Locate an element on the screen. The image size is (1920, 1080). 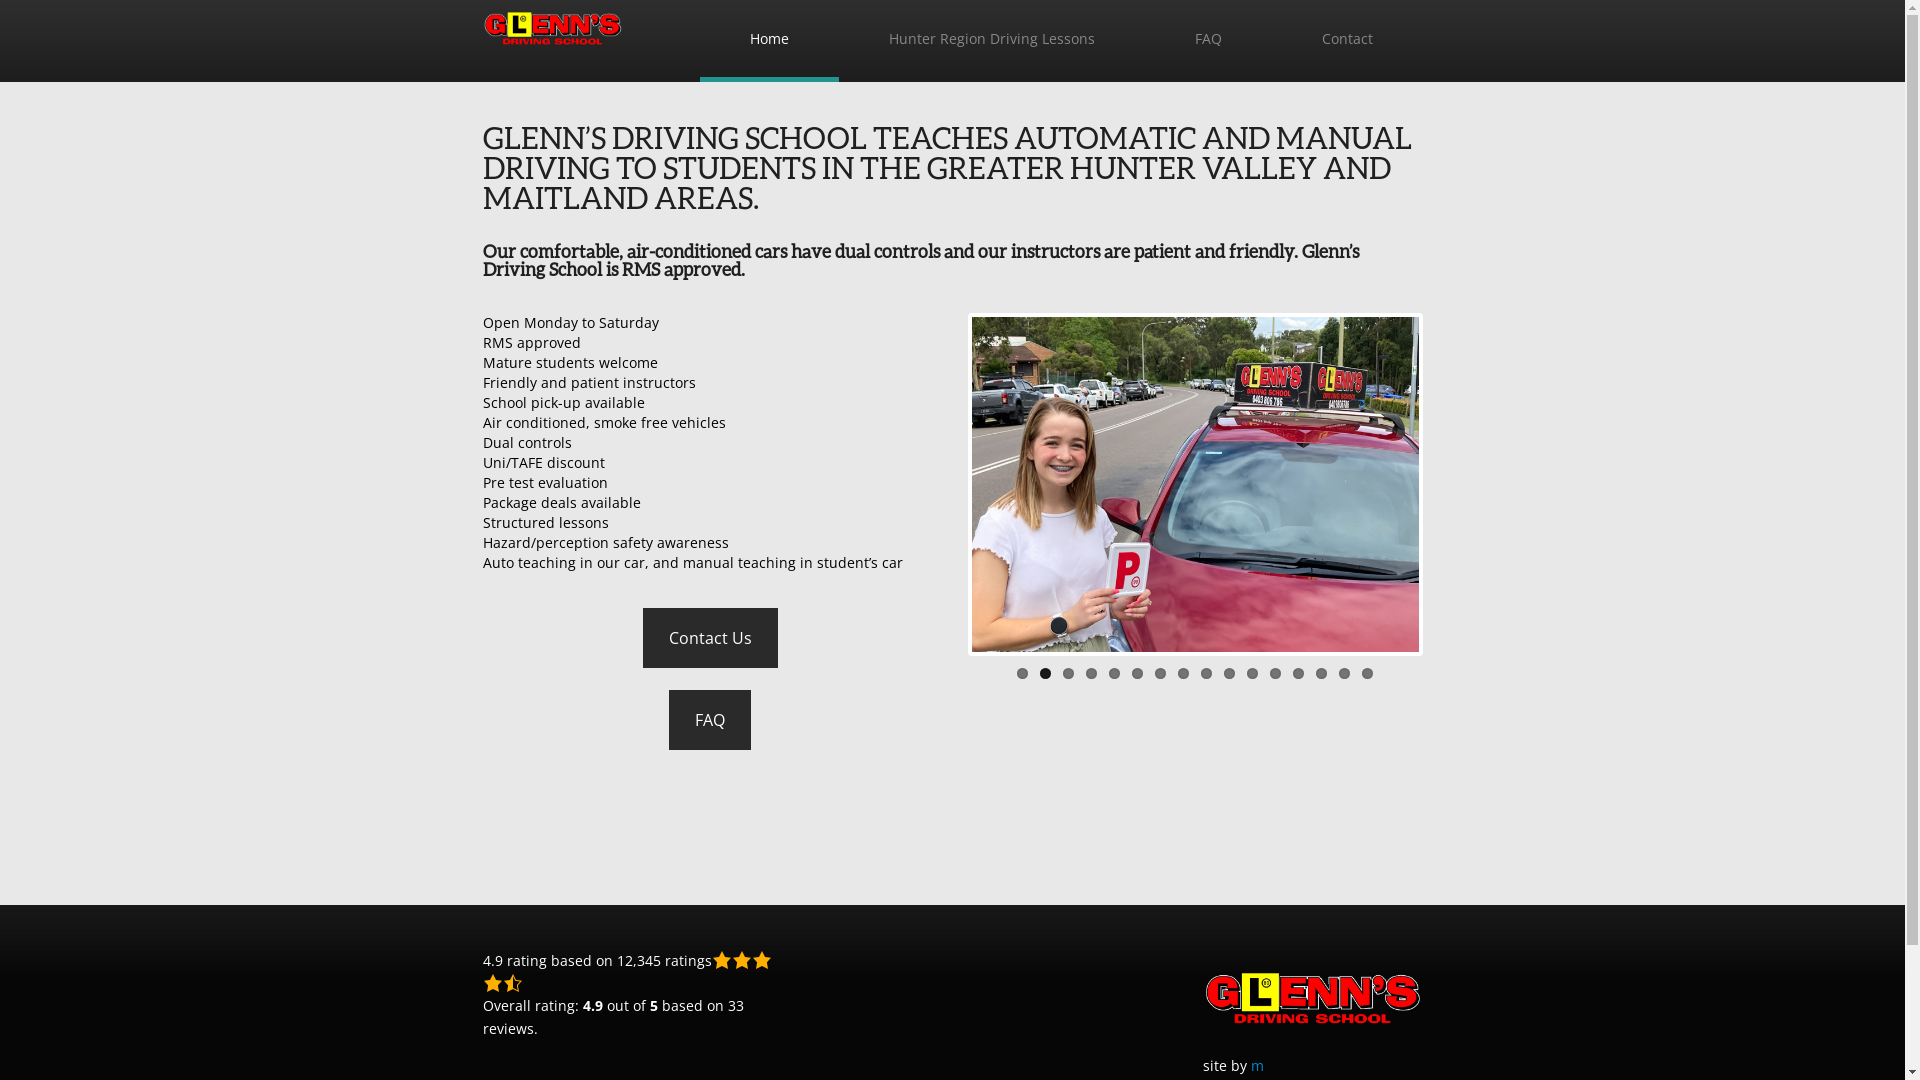
Contact Us is located at coordinates (710, 638).